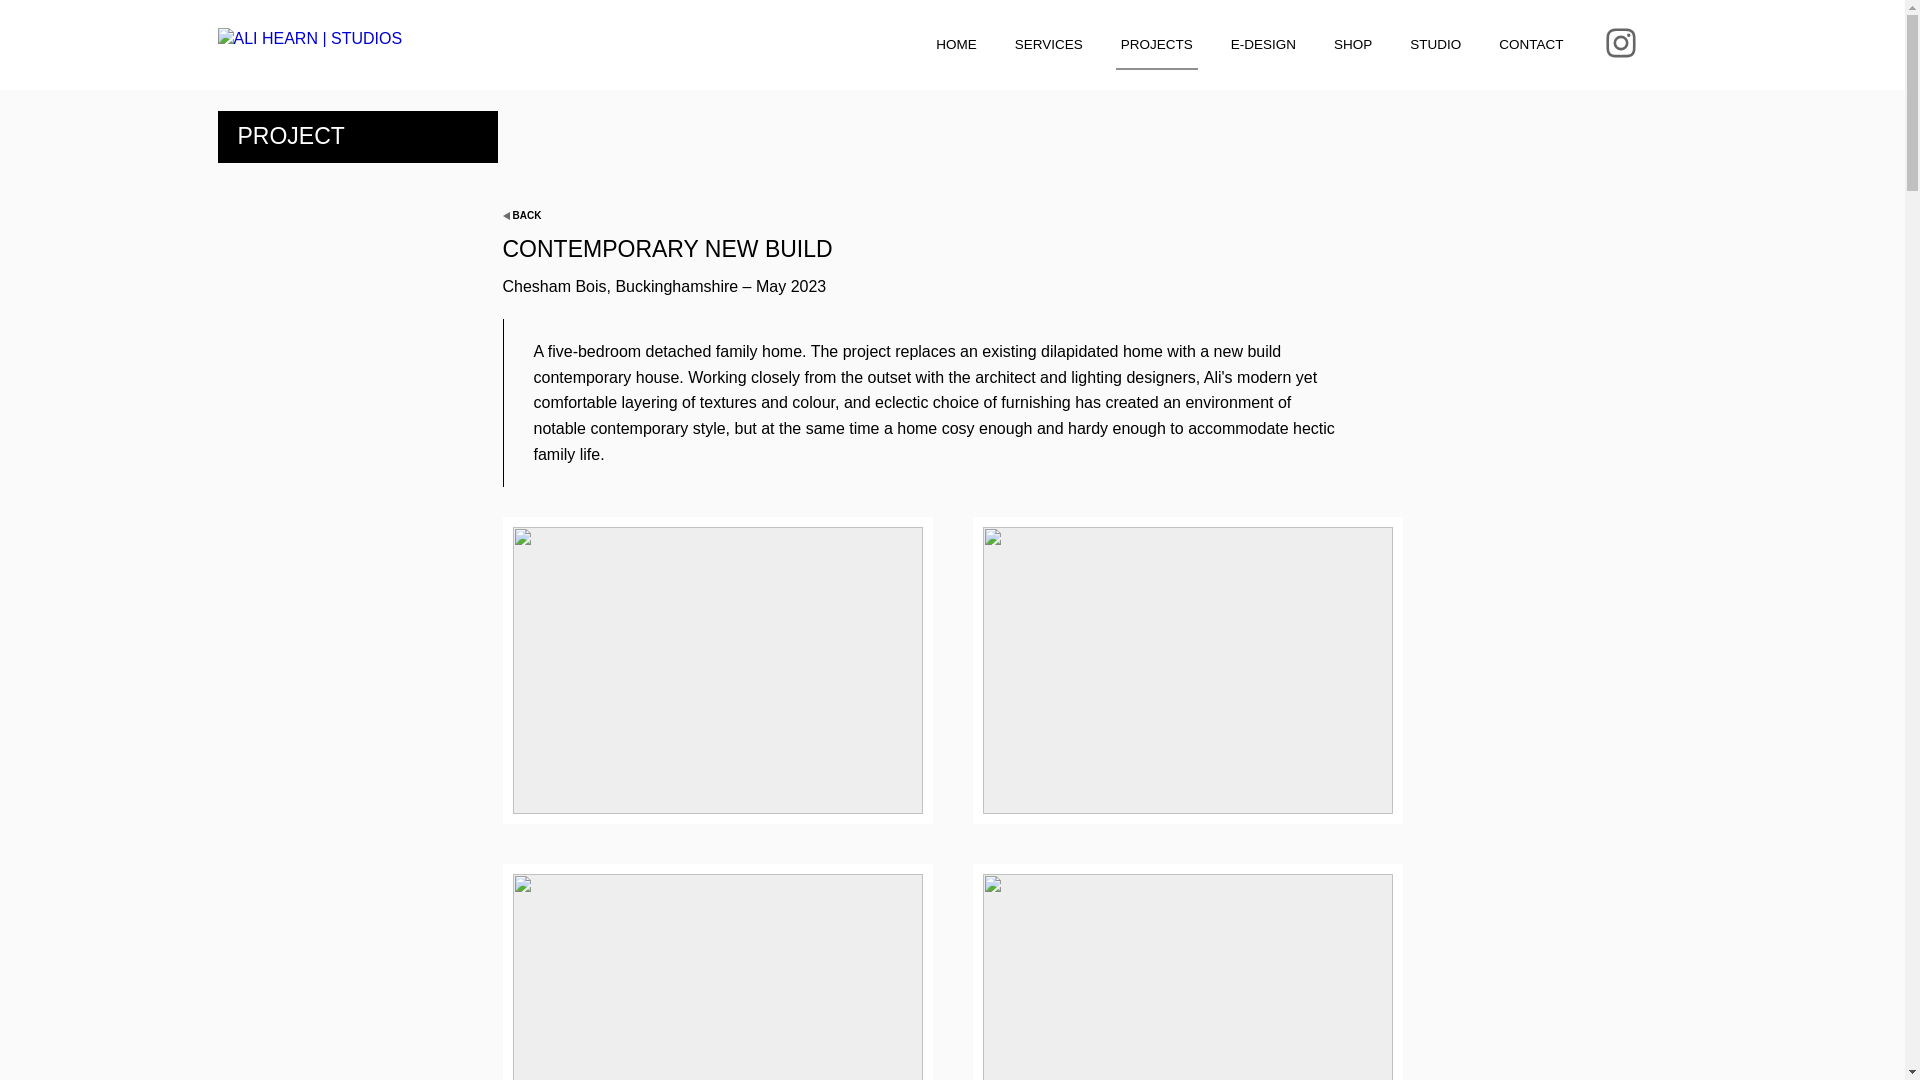  What do you see at coordinates (1156, 45) in the screenshot?
I see `PROJECTS` at bounding box center [1156, 45].